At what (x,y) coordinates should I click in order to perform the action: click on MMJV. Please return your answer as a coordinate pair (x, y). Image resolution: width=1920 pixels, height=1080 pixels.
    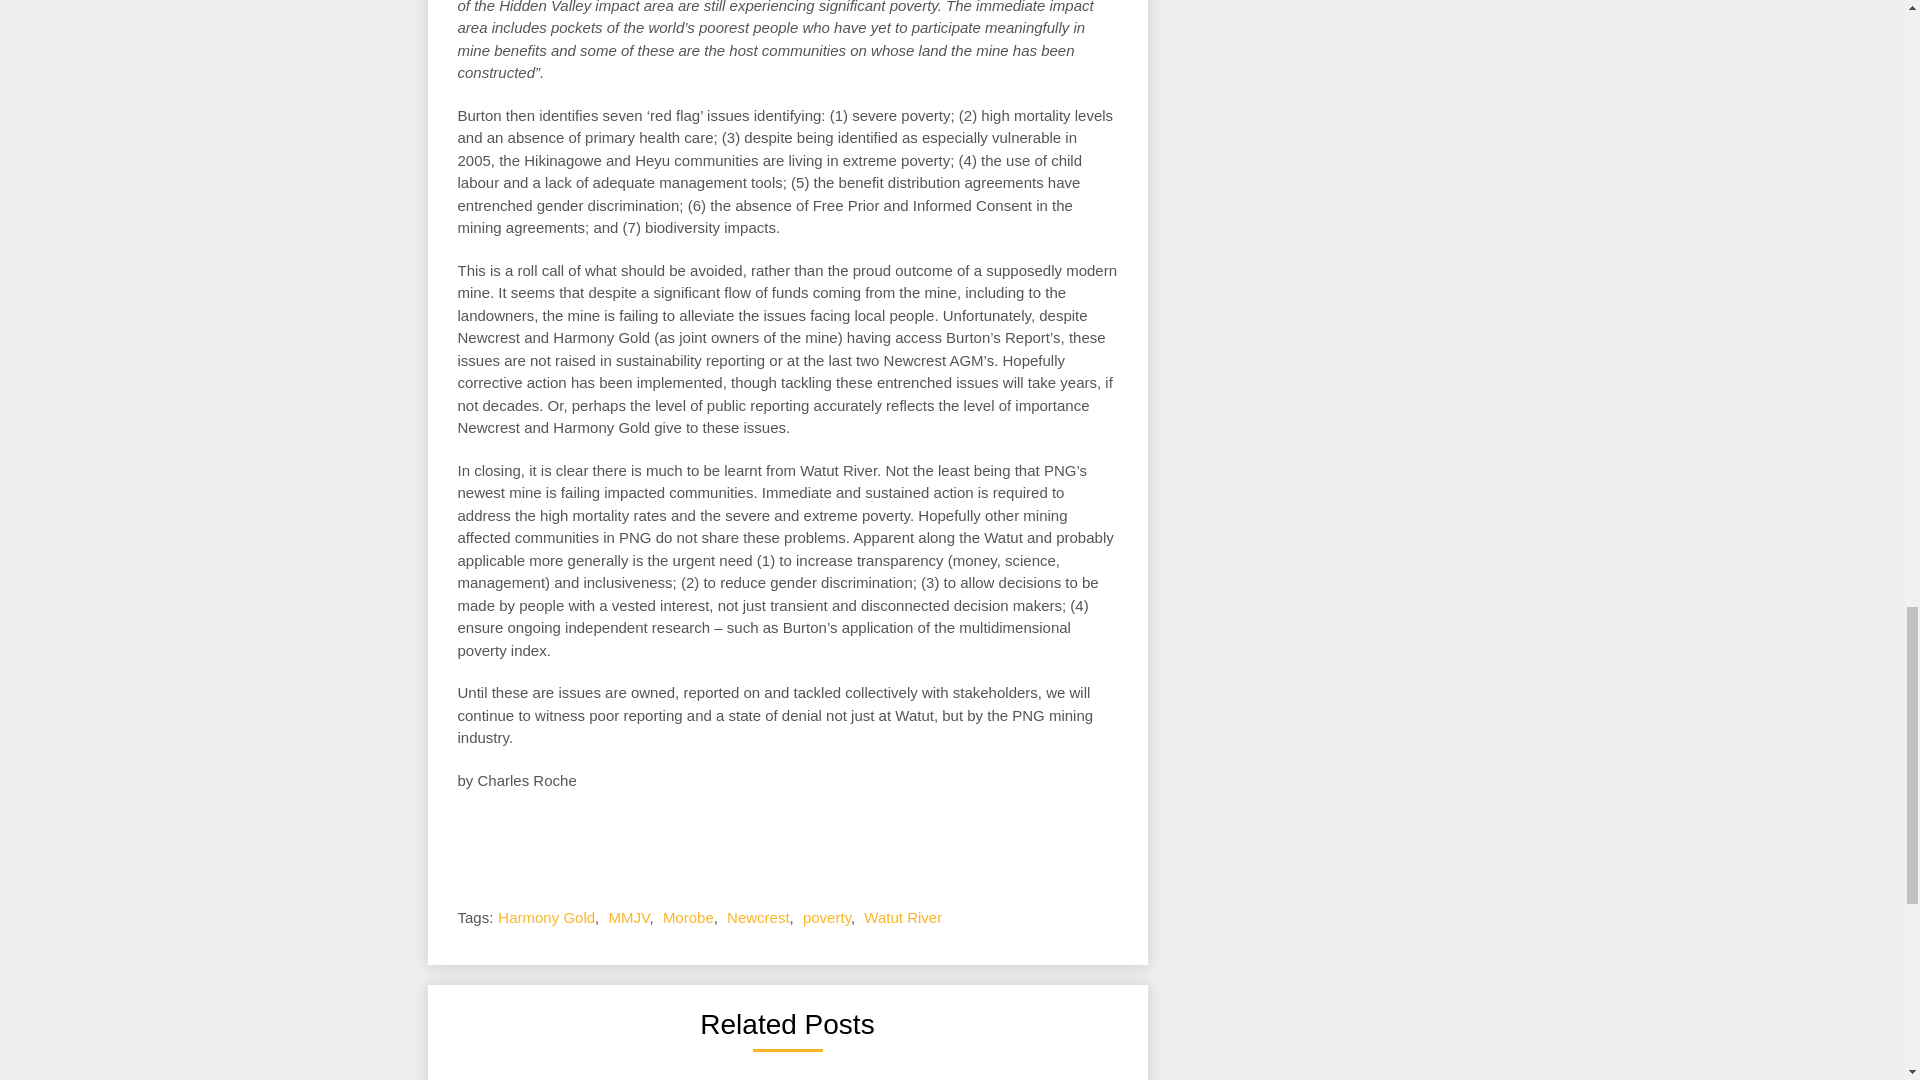
    Looking at the image, I should click on (628, 917).